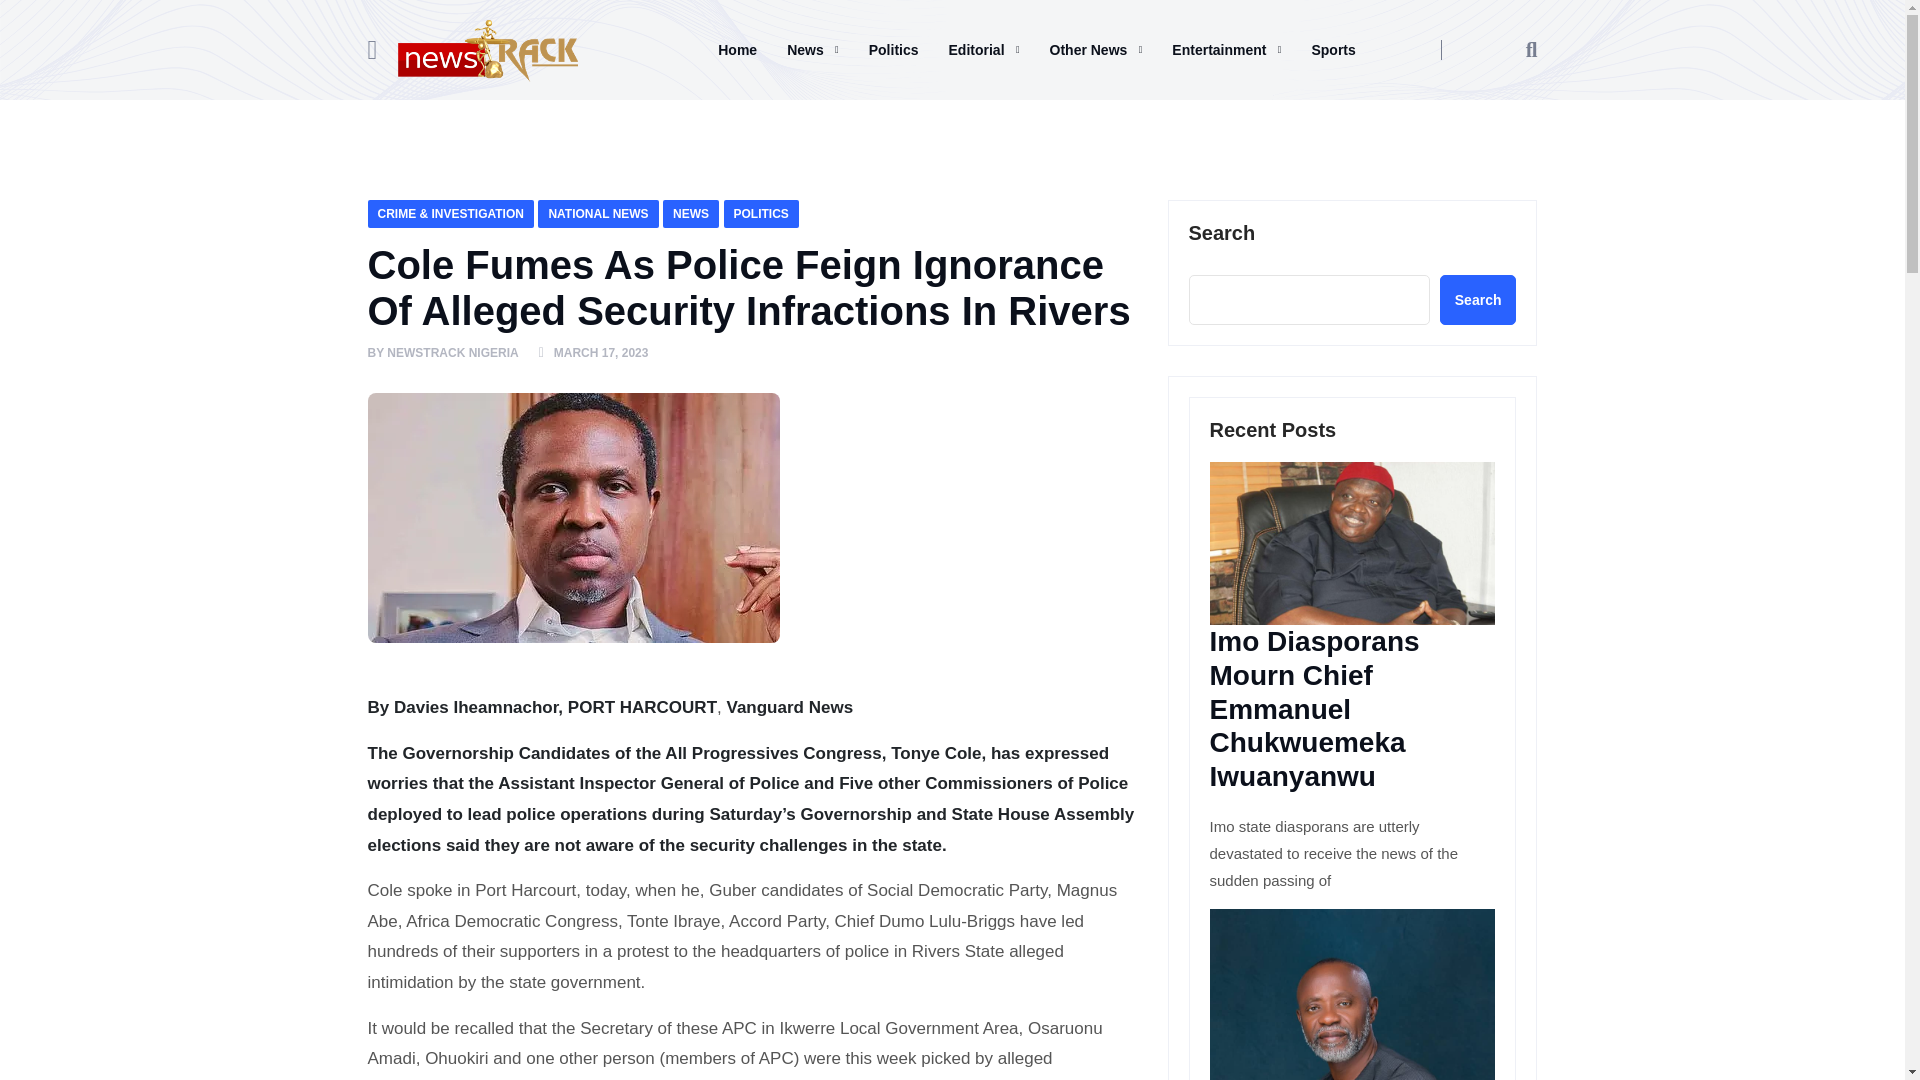 This screenshot has width=1920, height=1080. Describe the element at coordinates (984, 49) in the screenshot. I see `Editorial` at that location.